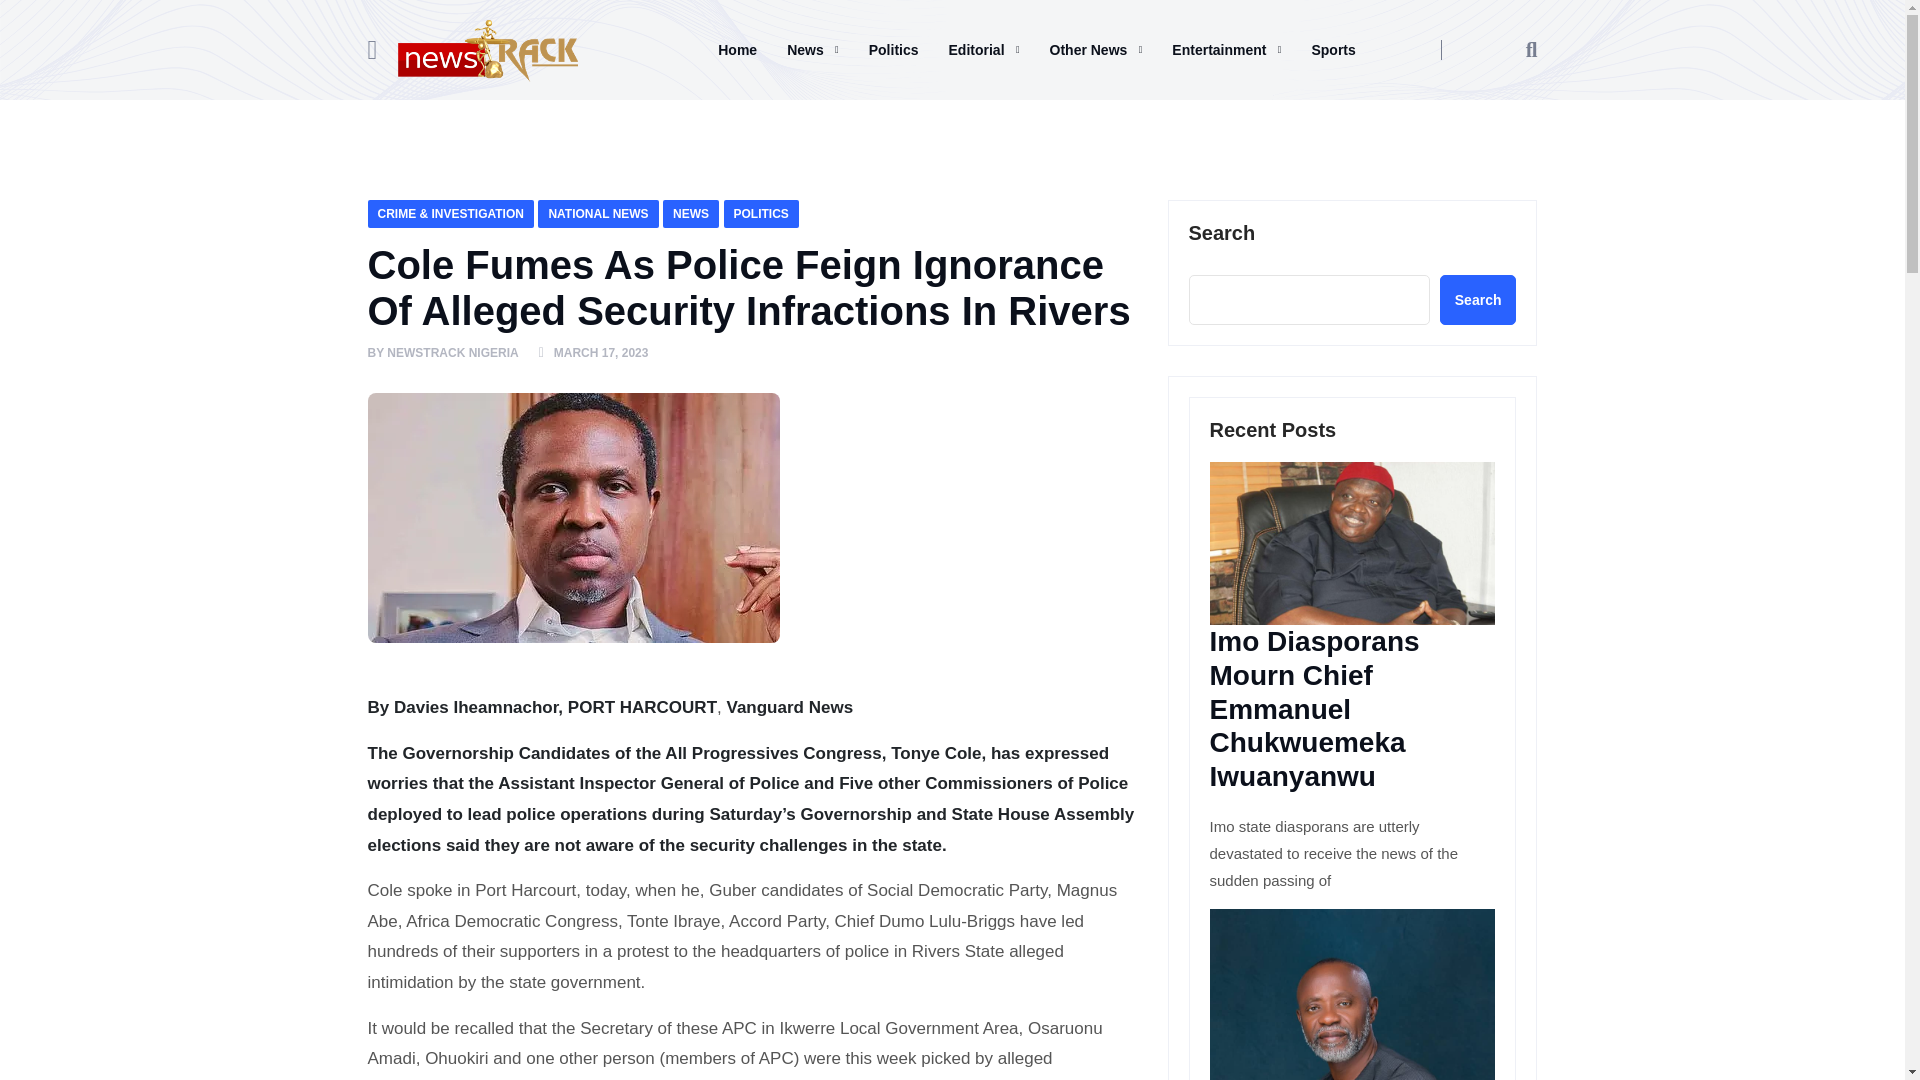 This screenshot has width=1920, height=1080. Describe the element at coordinates (984, 49) in the screenshot. I see `Editorial` at that location.